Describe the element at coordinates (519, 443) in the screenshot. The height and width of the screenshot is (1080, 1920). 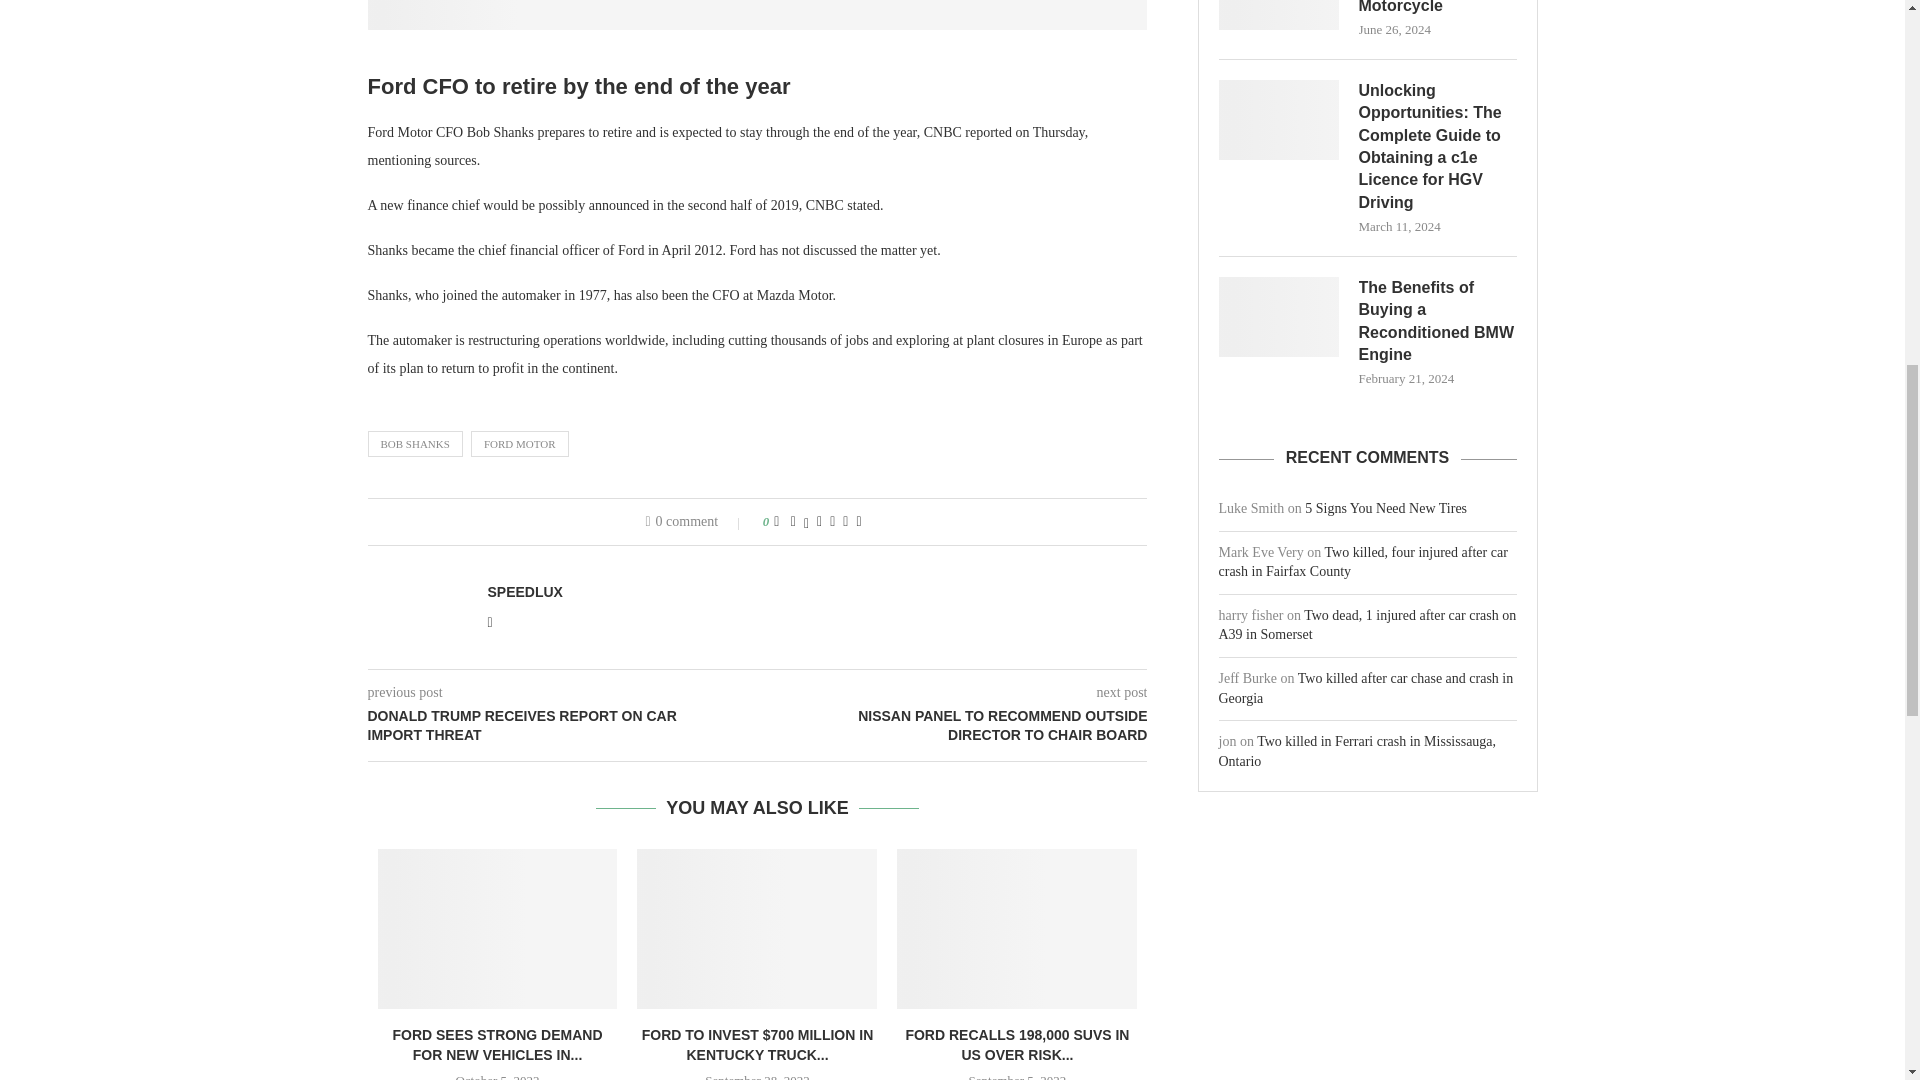
I see `FORD MOTOR` at that location.